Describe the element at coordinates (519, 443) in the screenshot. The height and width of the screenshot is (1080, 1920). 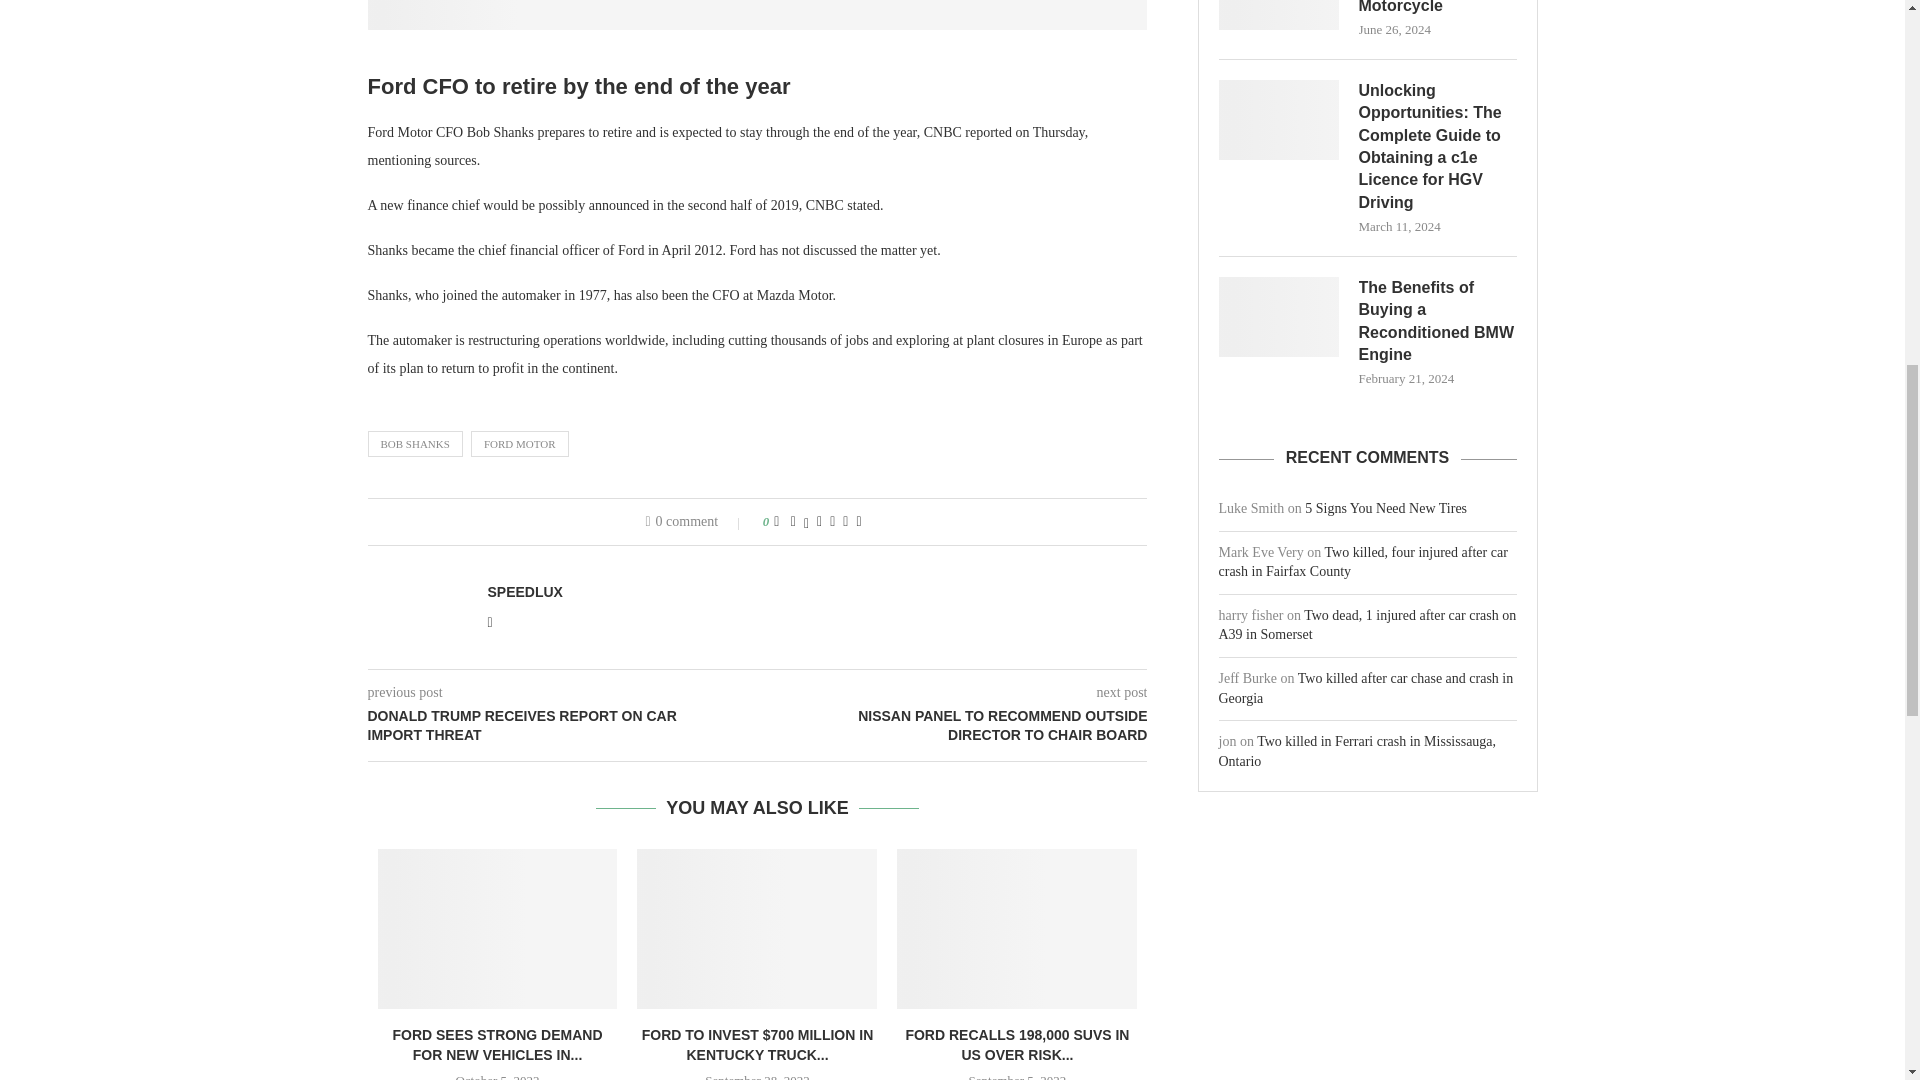
I see `FORD MOTOR` at that location.